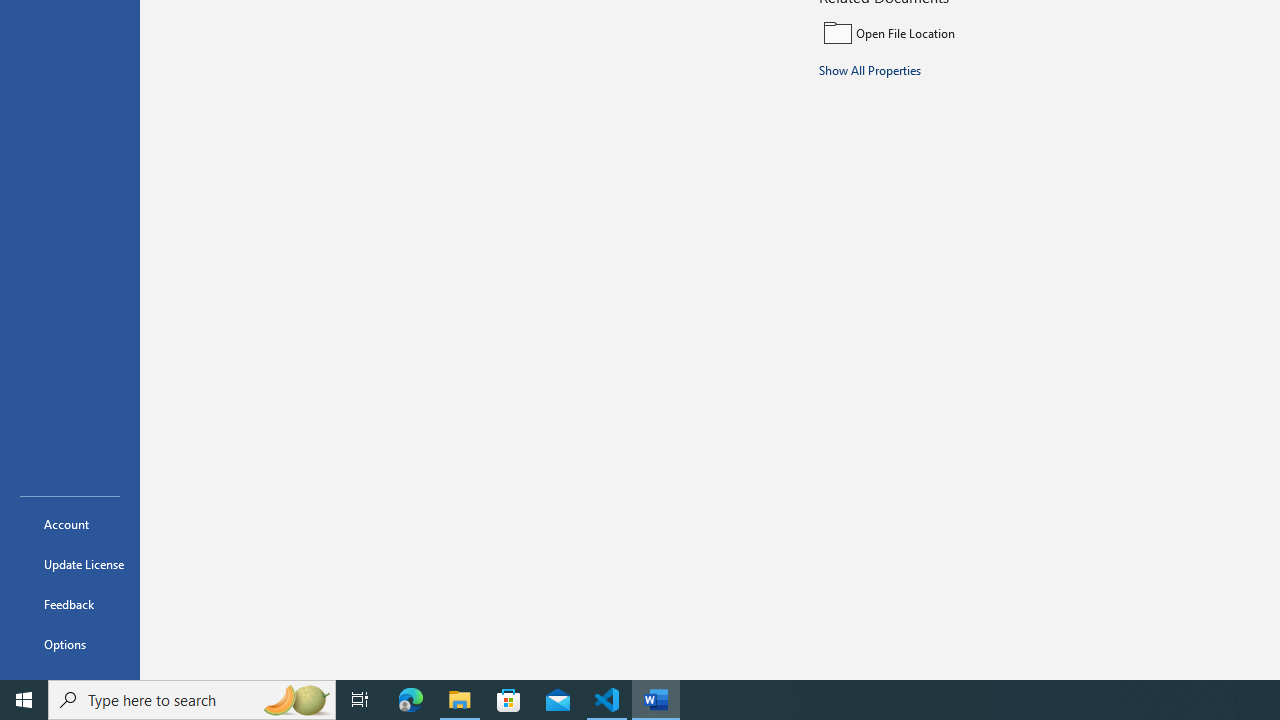 This screenshot has height=720, width=1280. I want to click on Update License, so click(70, 564).